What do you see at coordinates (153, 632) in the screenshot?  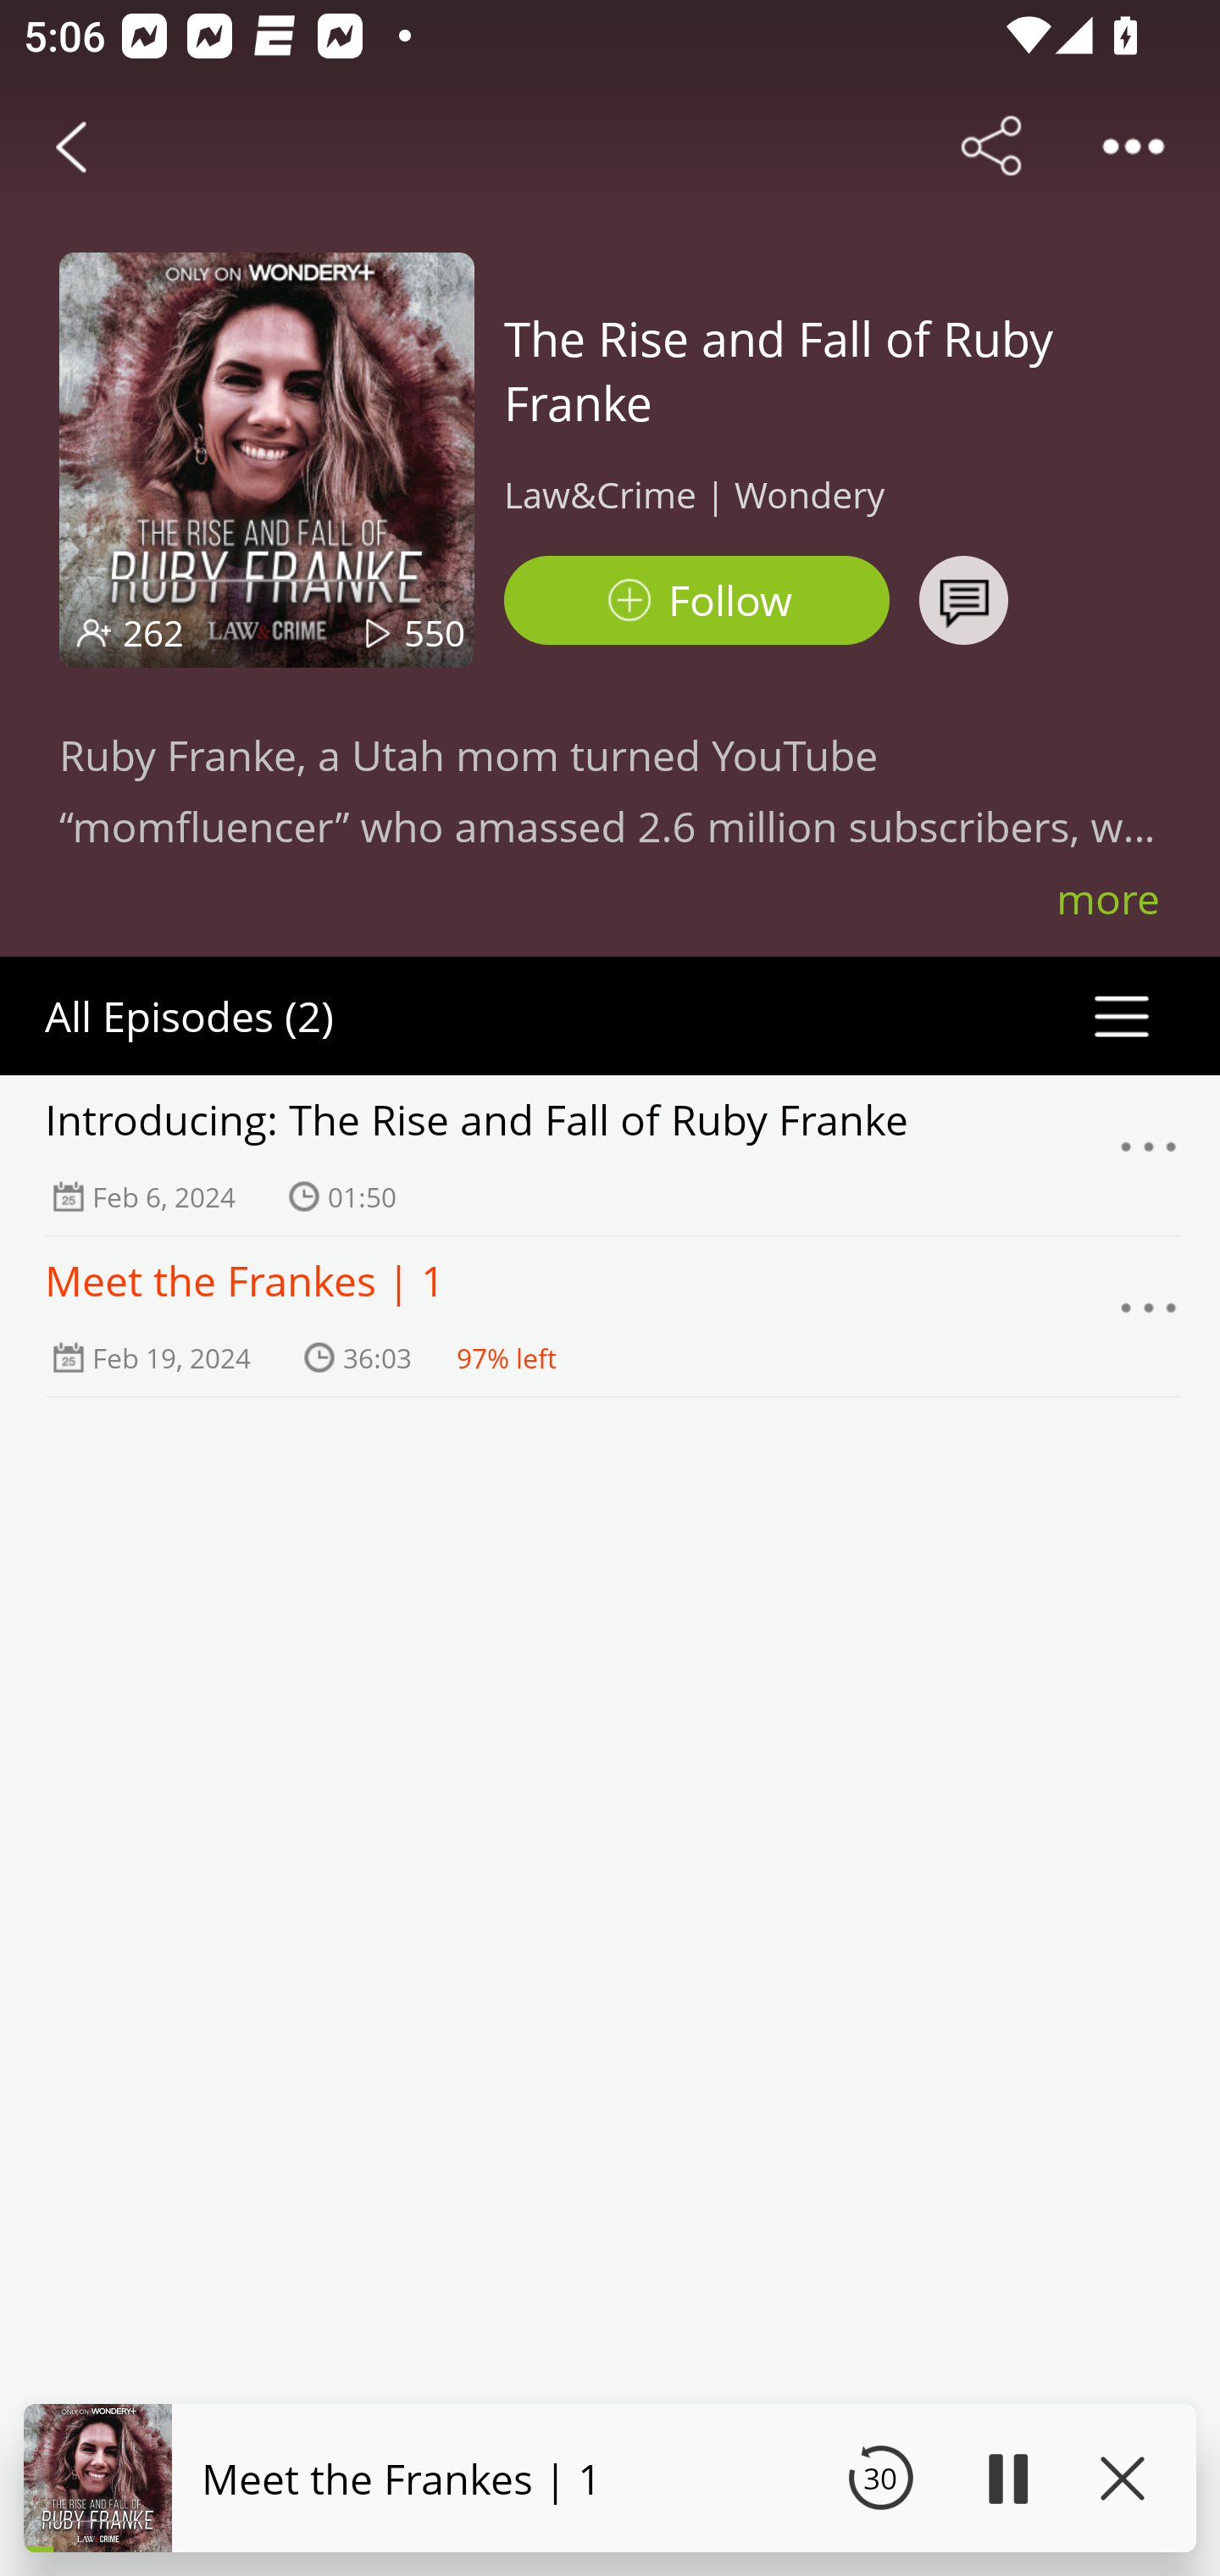 I see `262` at bounding box center [153, 632].